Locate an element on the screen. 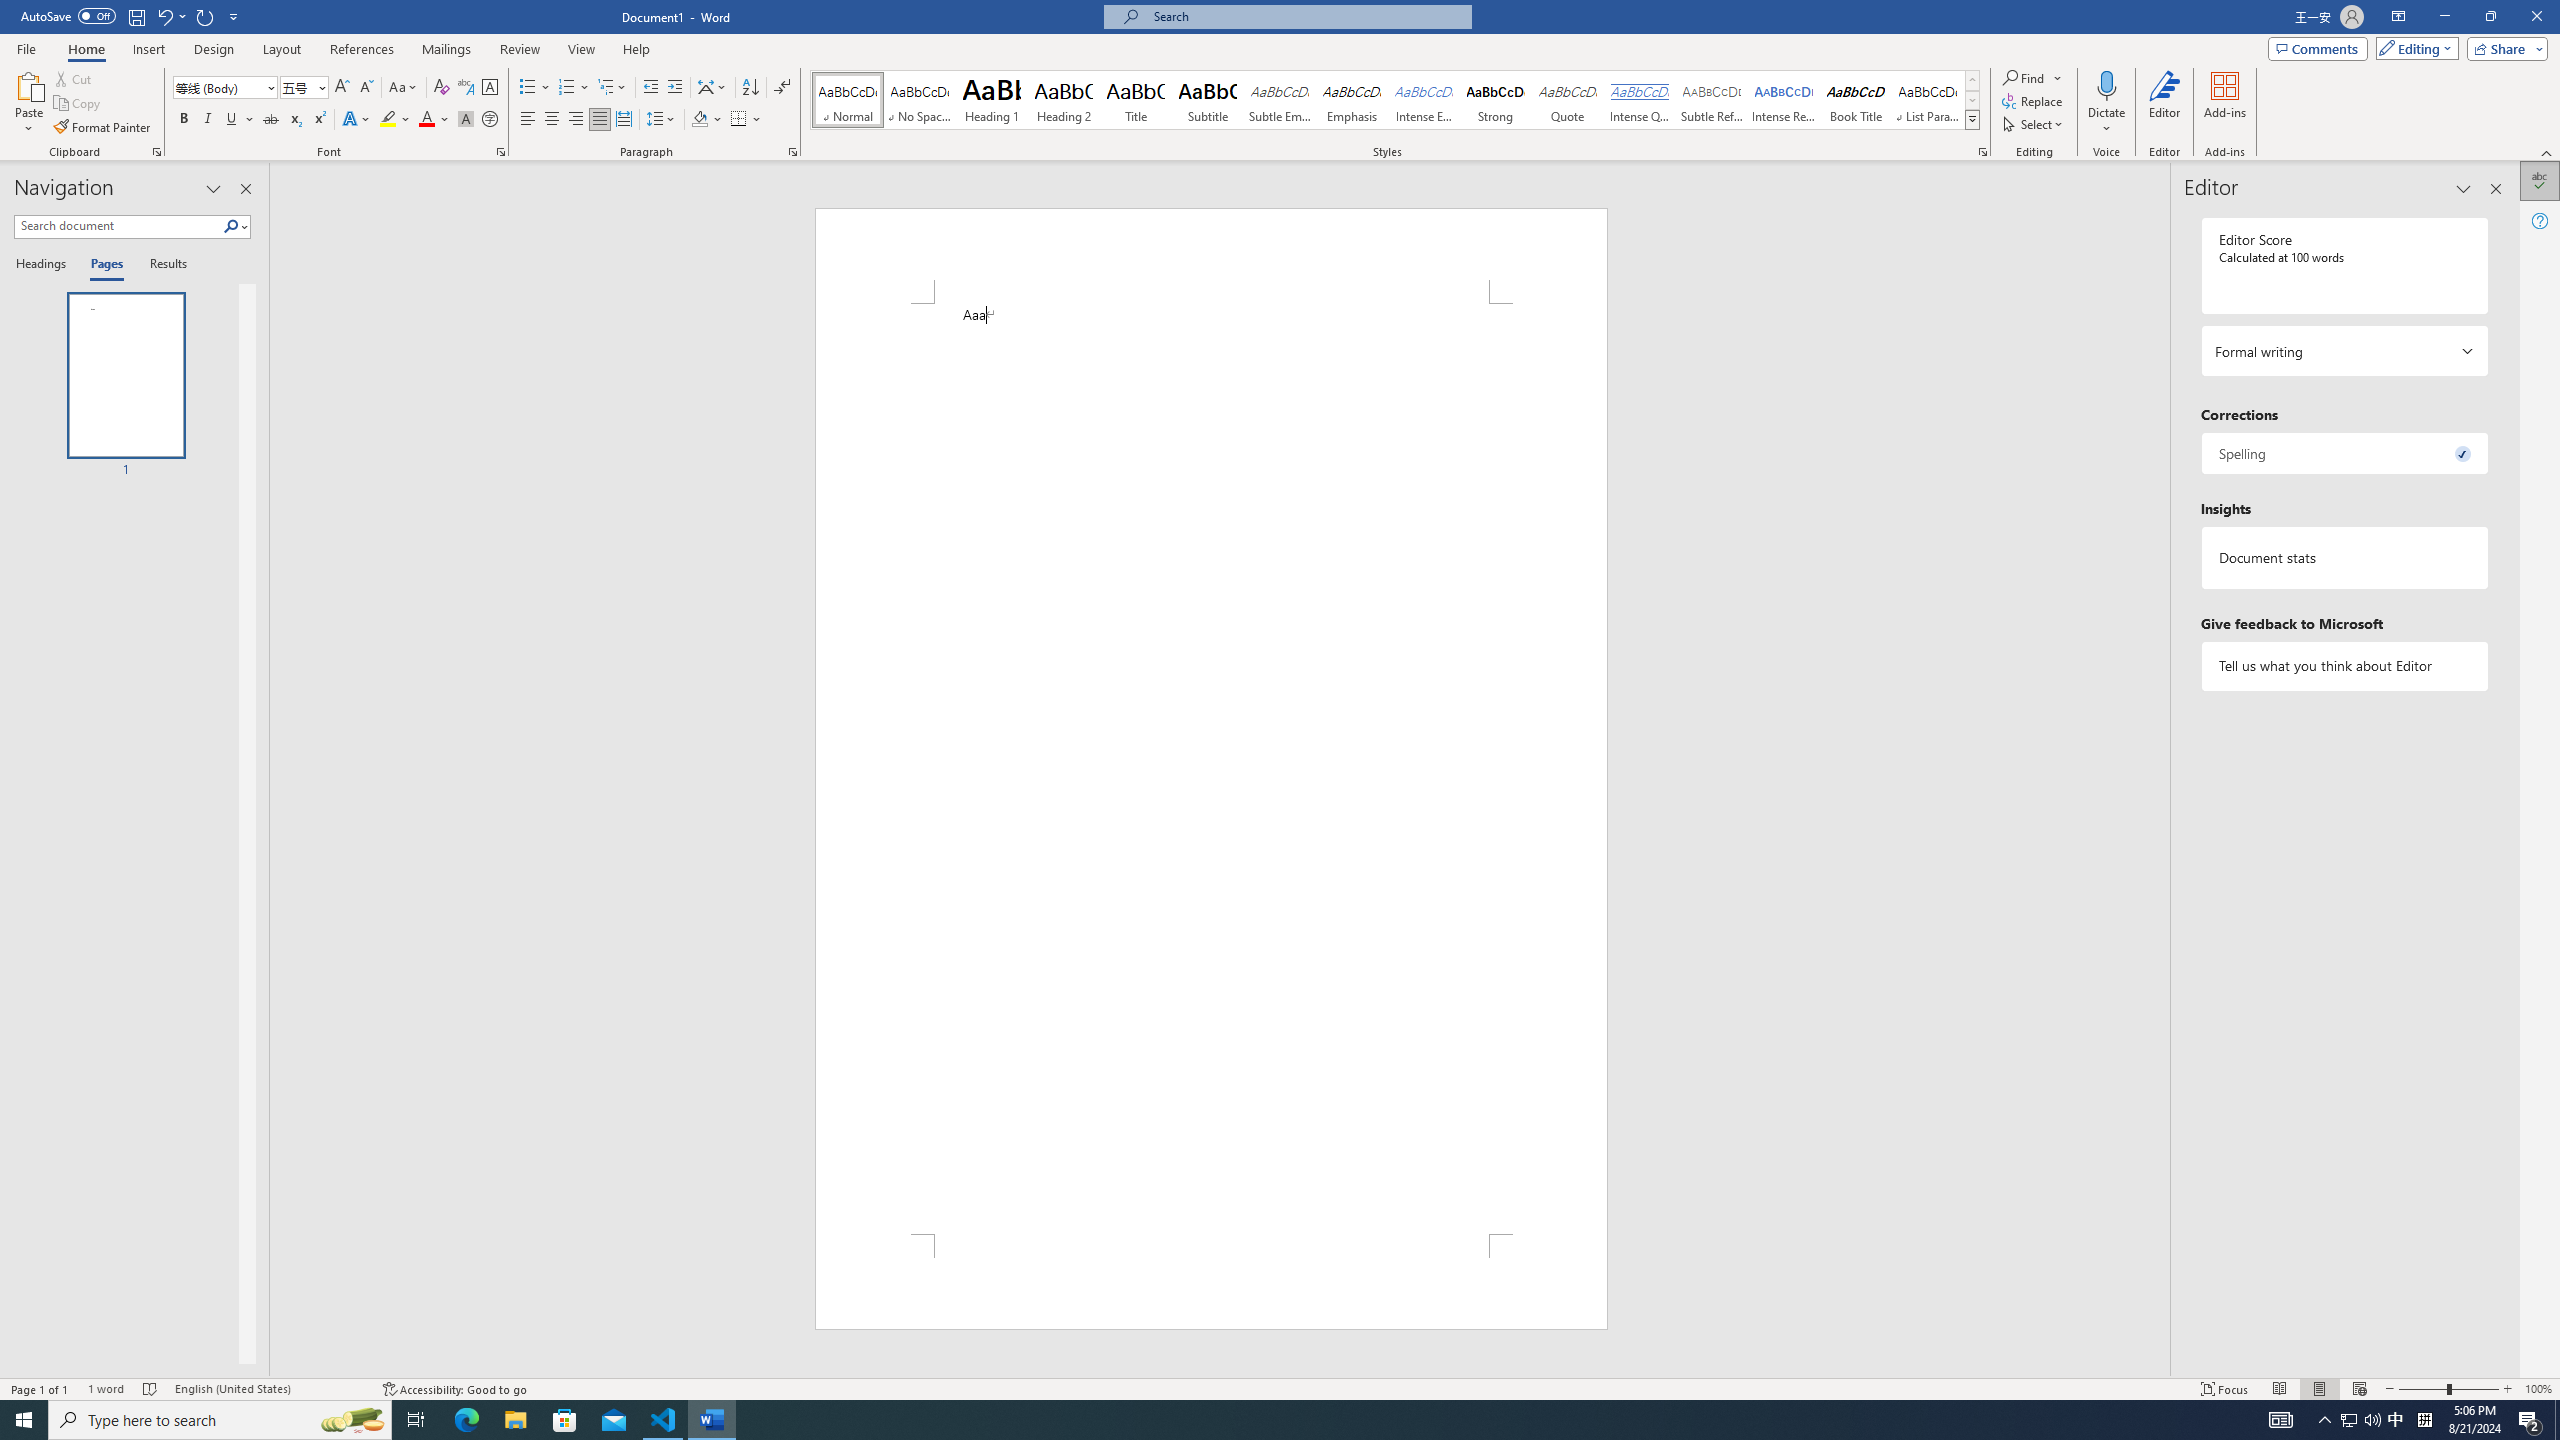 The width and height of the screenshot is (2560, 1440). Subtle Emphasis is located at coordinates (1280, 100).